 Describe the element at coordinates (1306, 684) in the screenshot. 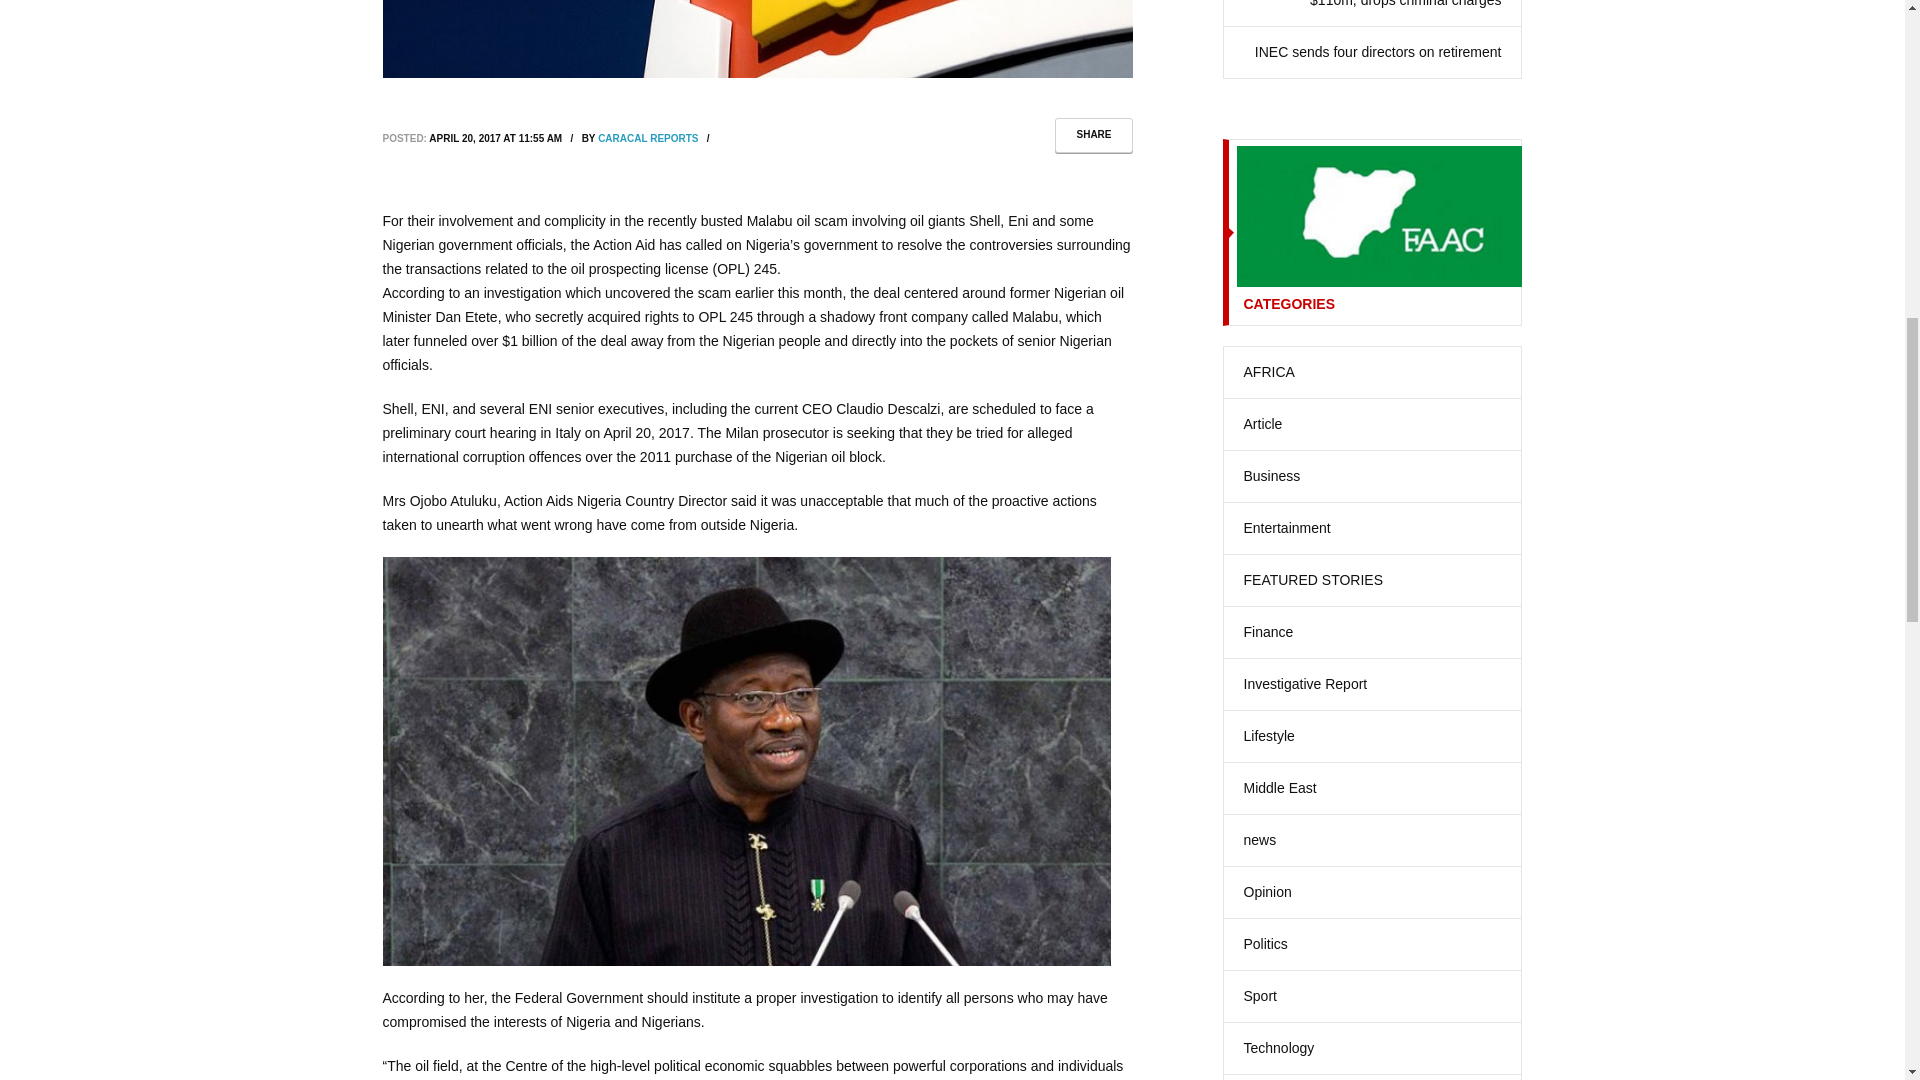

I see `Investigative Report` at that location.